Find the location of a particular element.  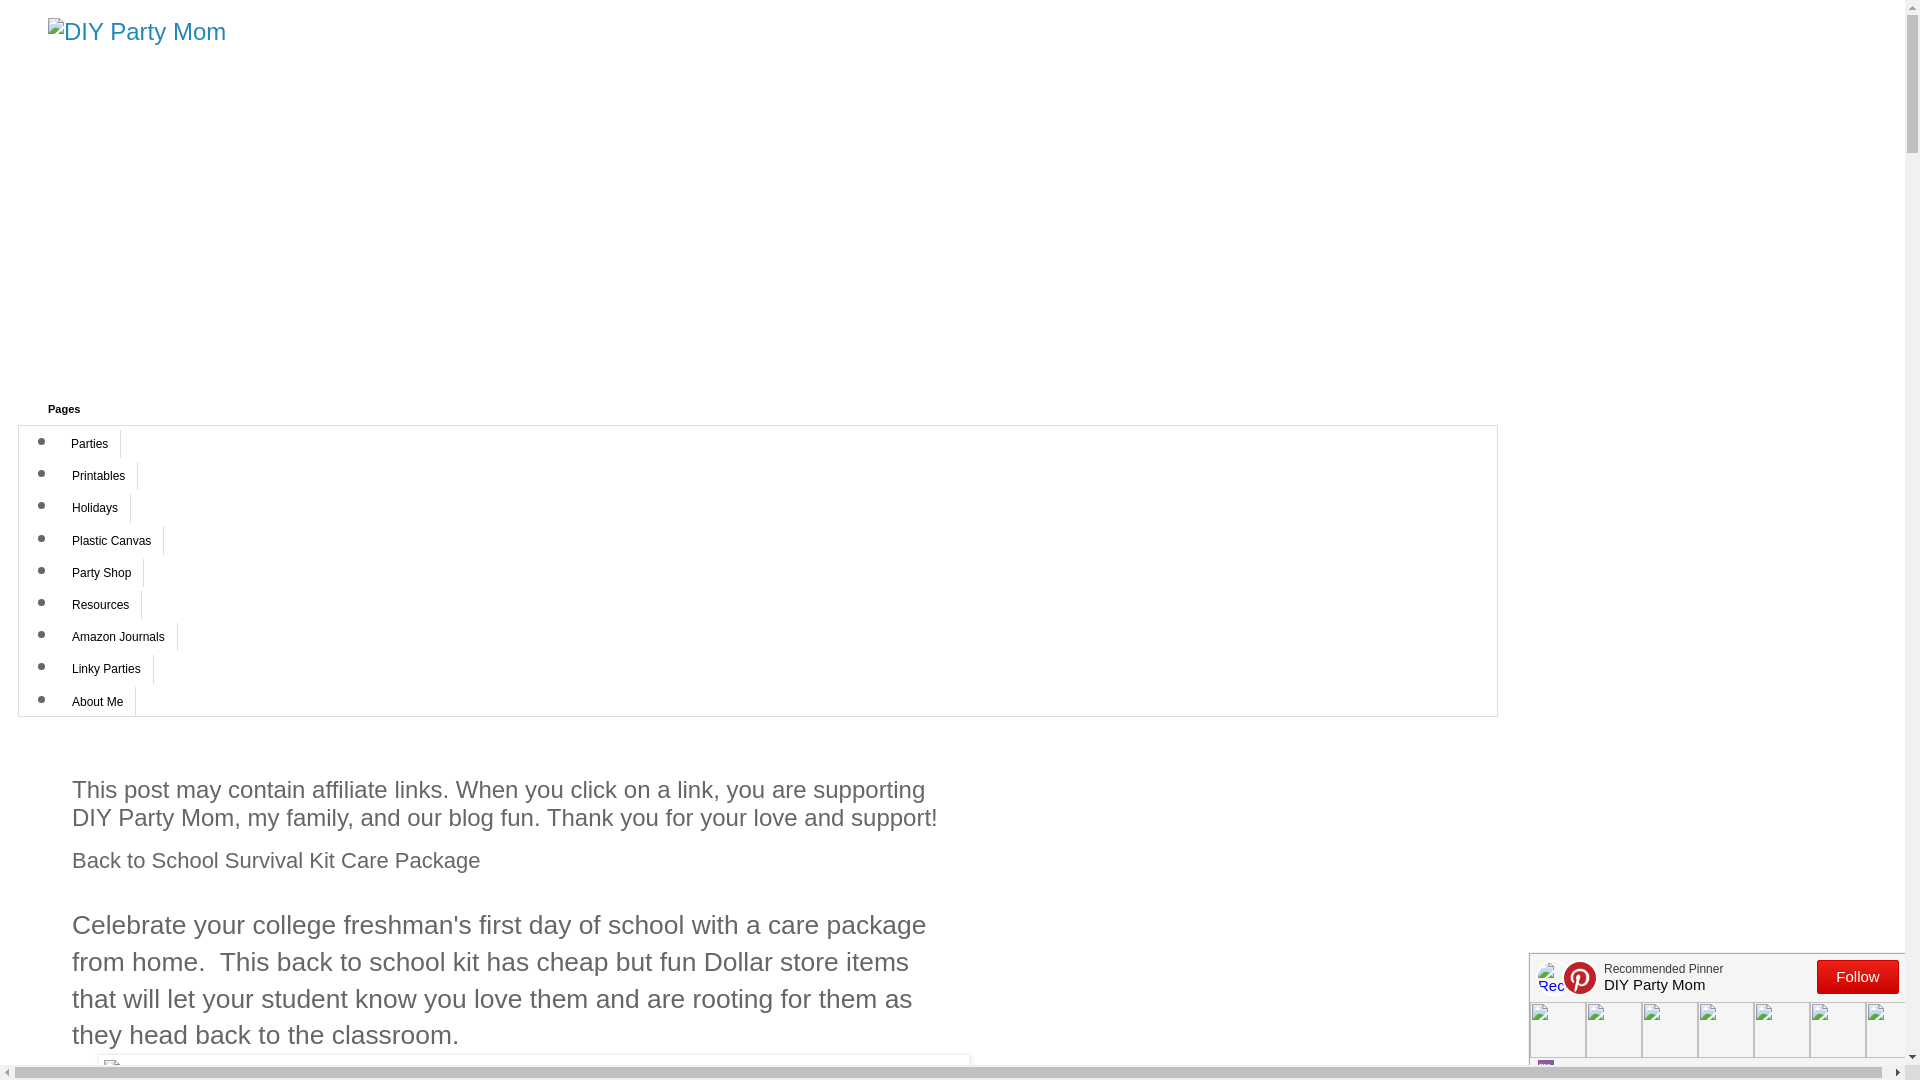

Holidays is located at coordinates (94, 507).